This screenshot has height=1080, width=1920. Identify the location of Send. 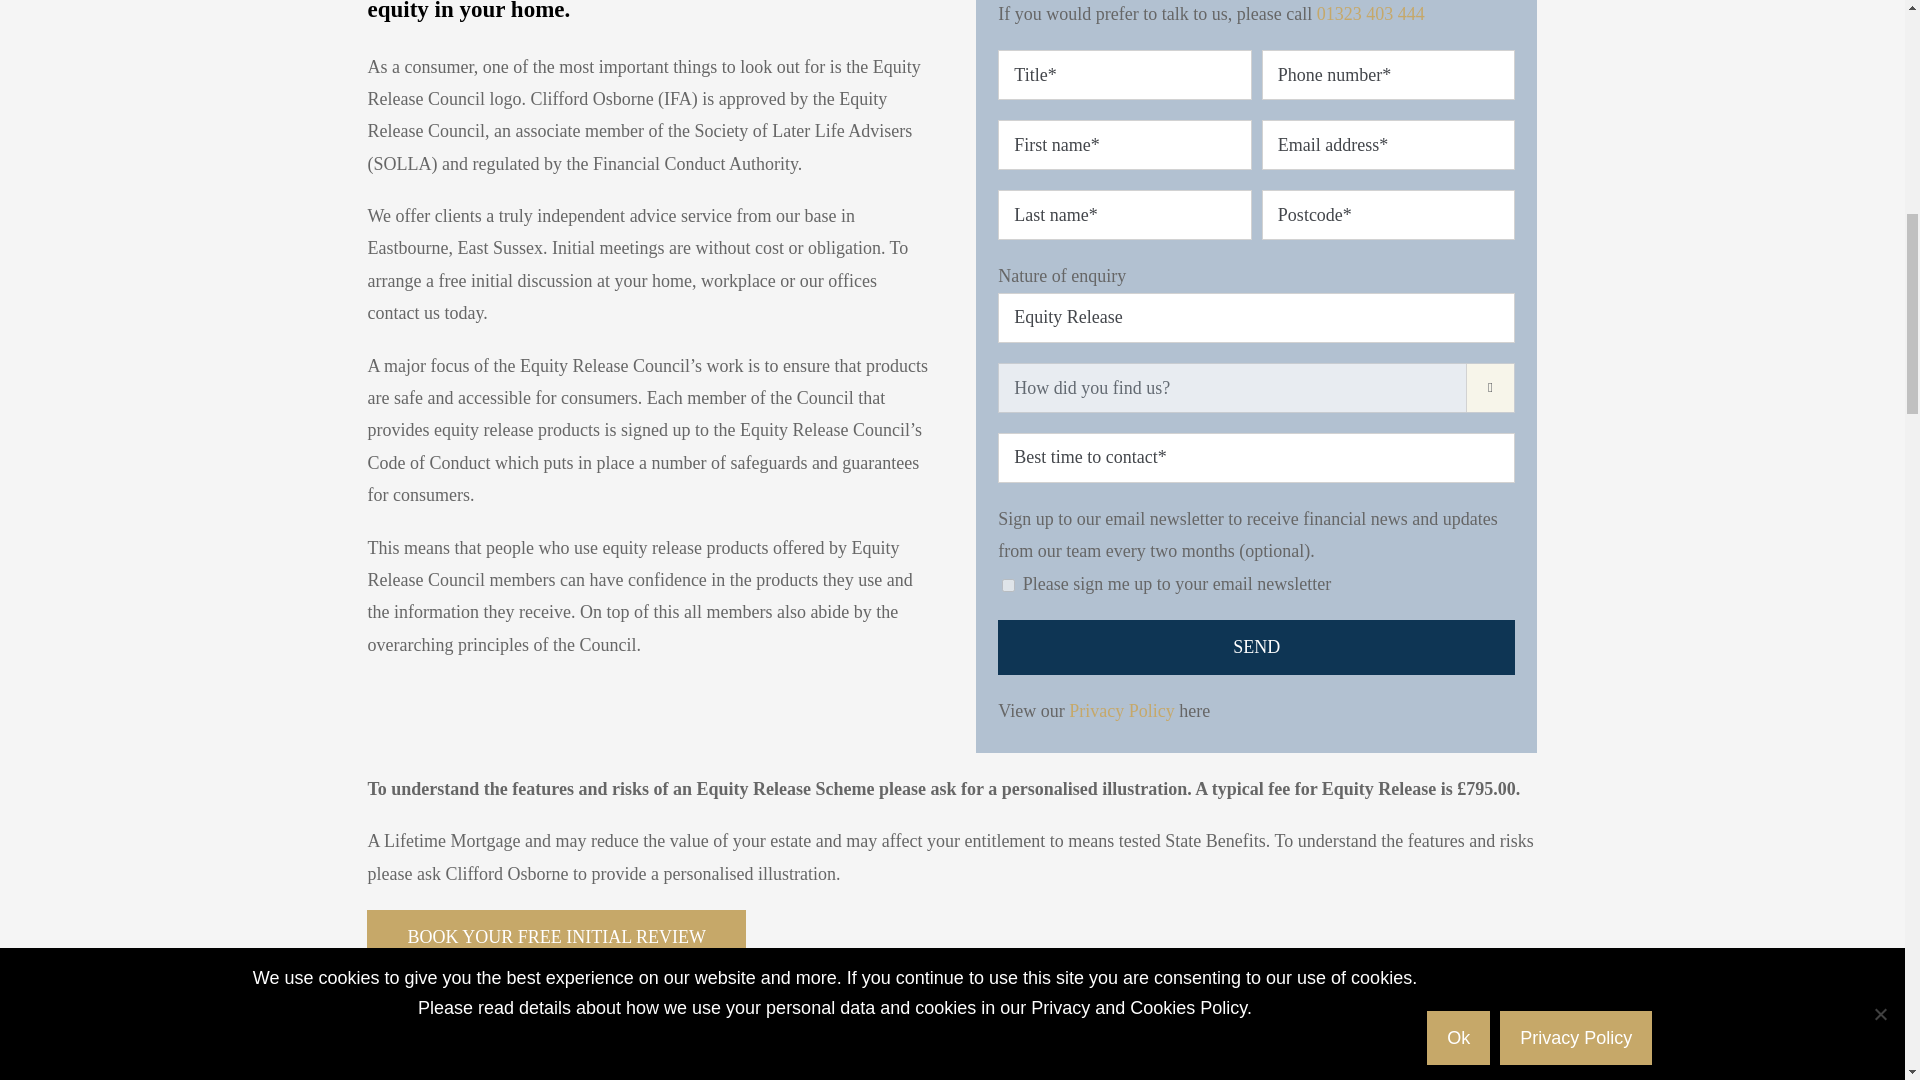
(1256, 647).